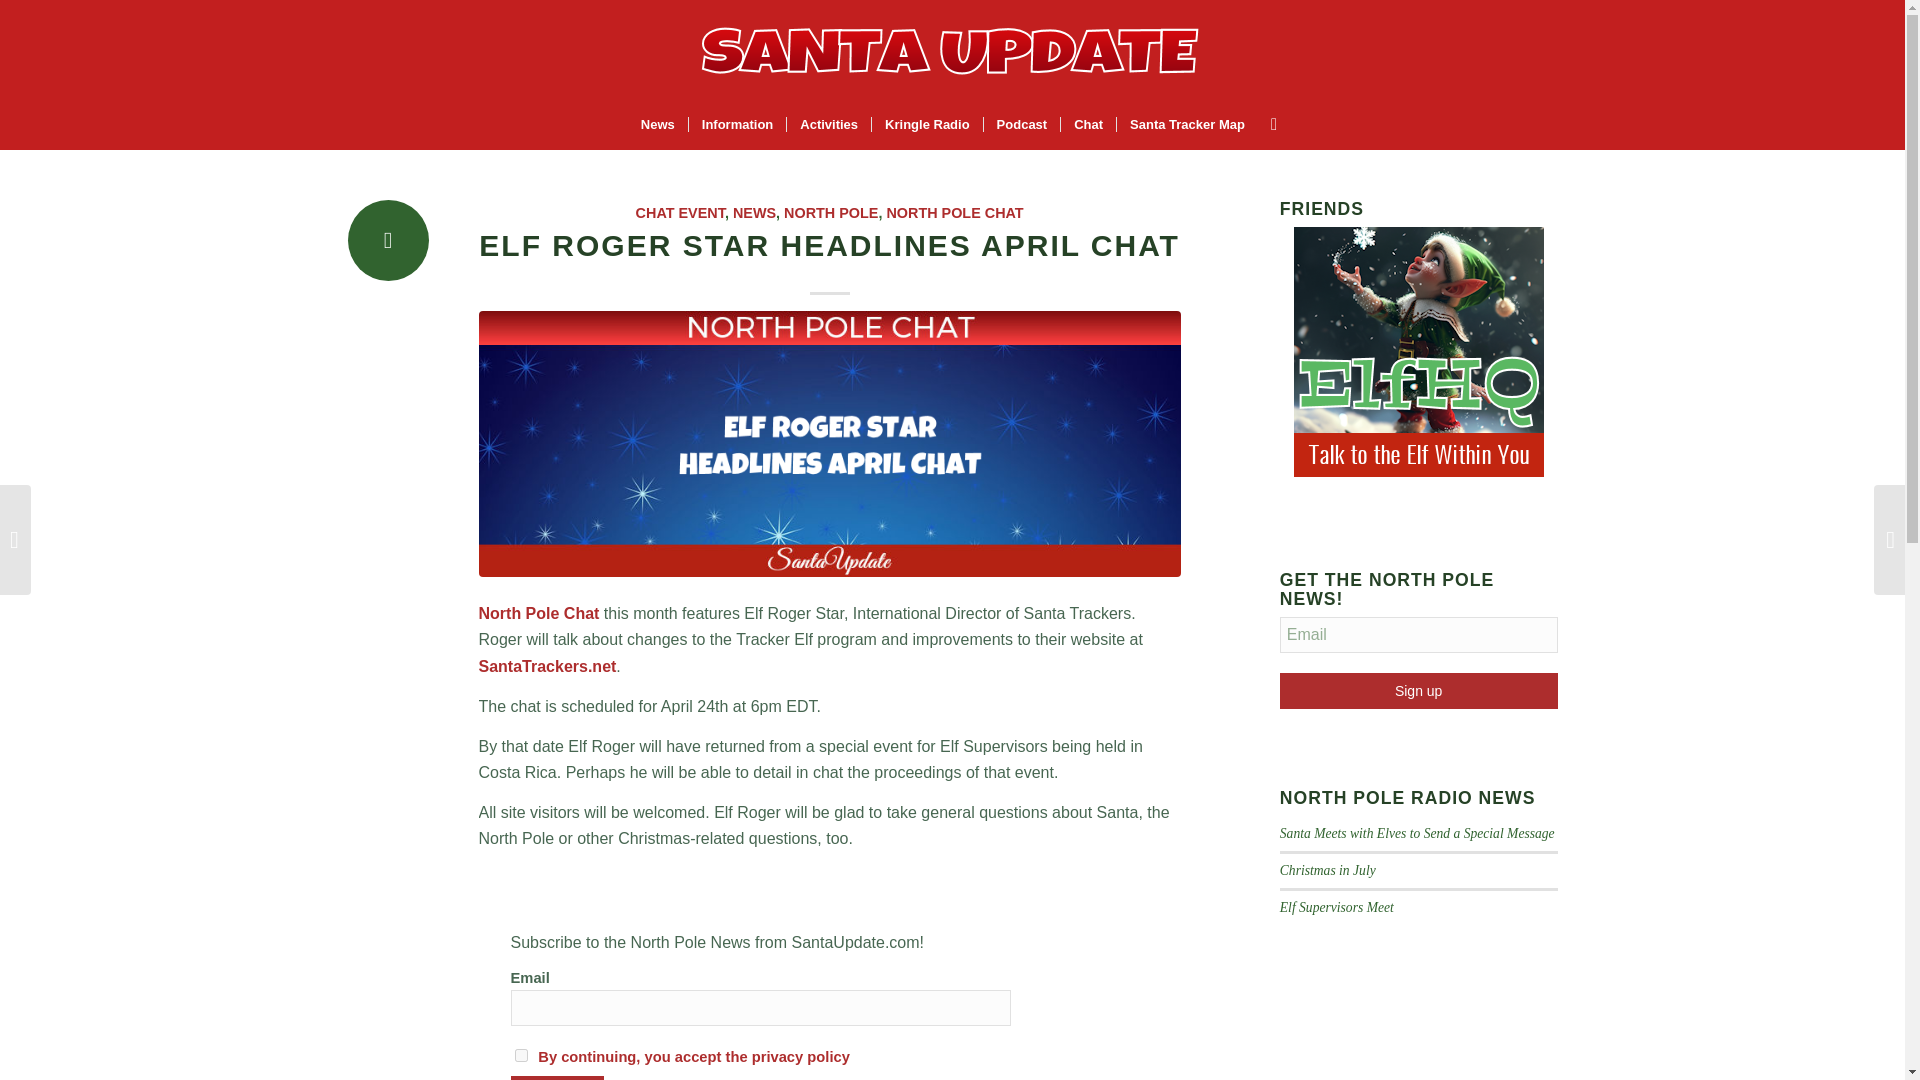 The image size is (1920, 1080). What do you see at coordinates (828, 125) in the screenshot?
I see `Activities` at bounding box center [828, 125].